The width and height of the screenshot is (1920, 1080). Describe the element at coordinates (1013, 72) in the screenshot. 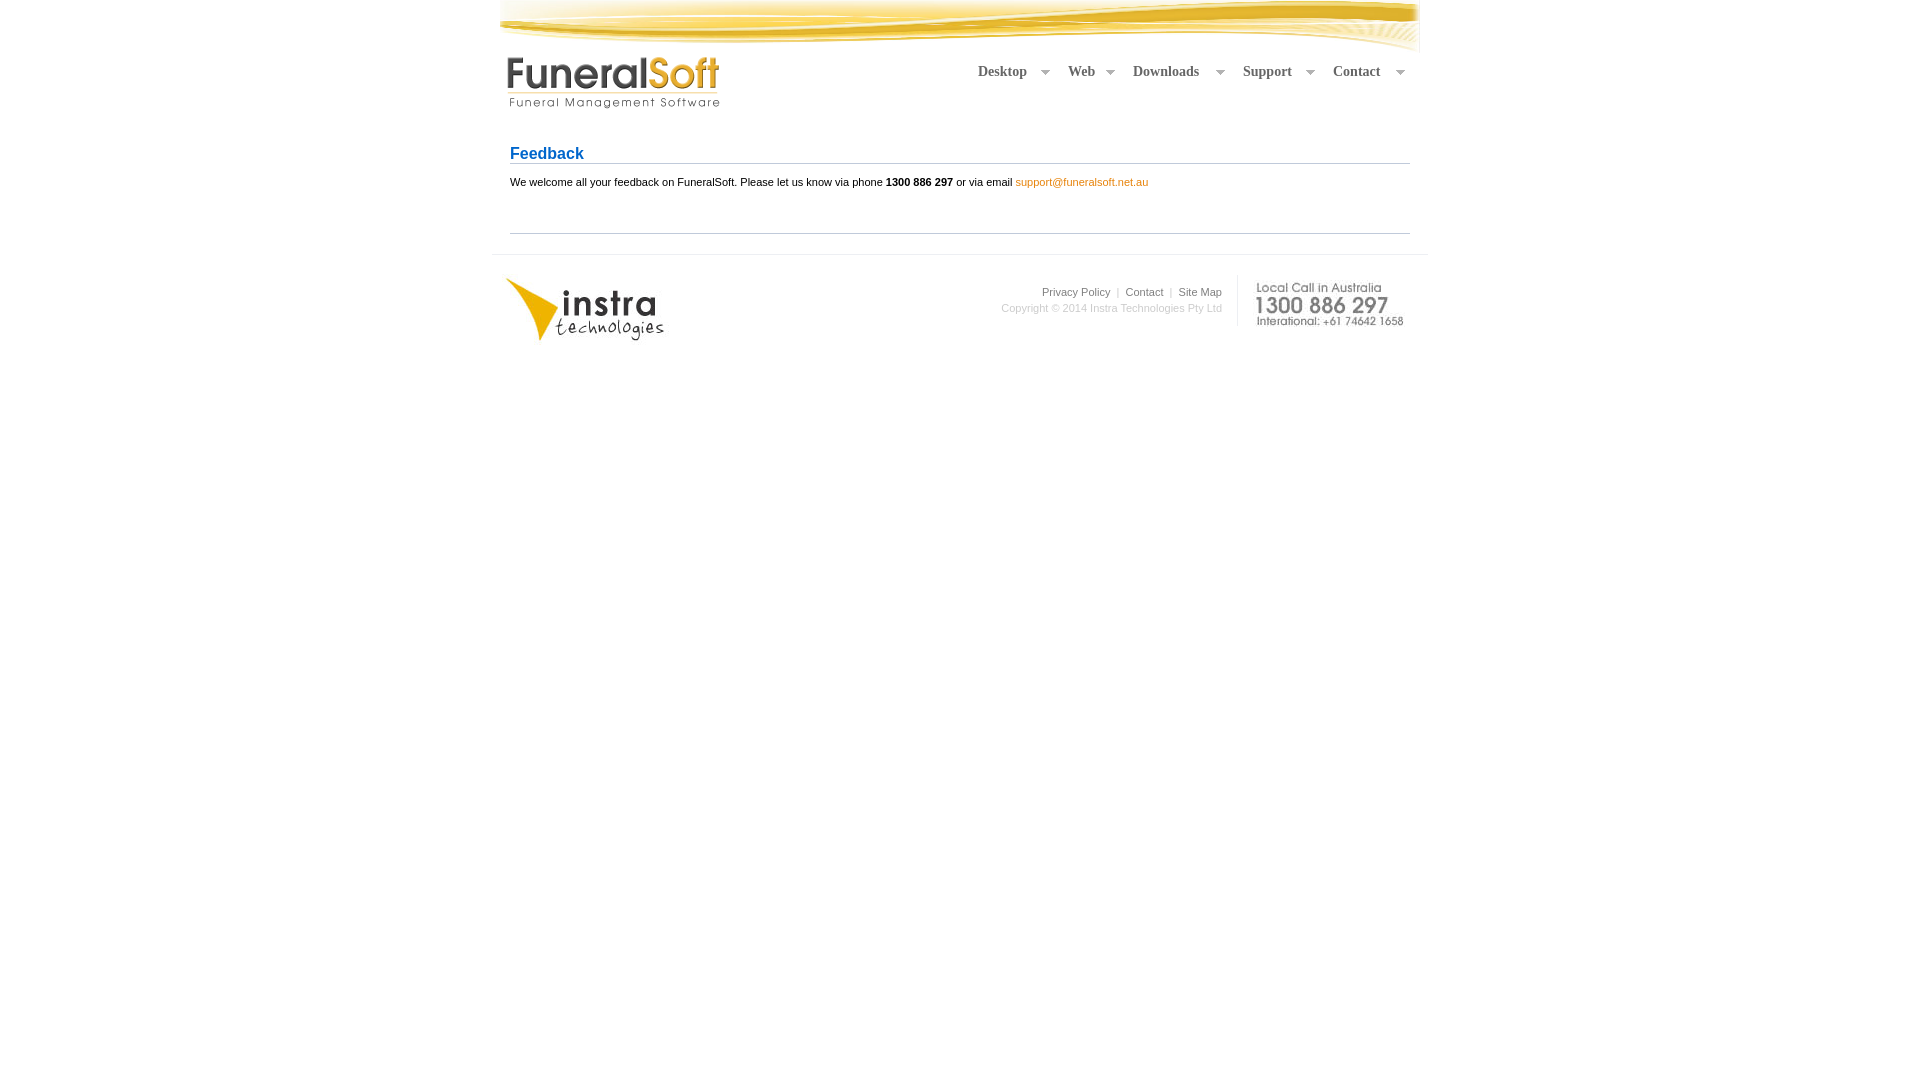

I see `Desktop` at that location.